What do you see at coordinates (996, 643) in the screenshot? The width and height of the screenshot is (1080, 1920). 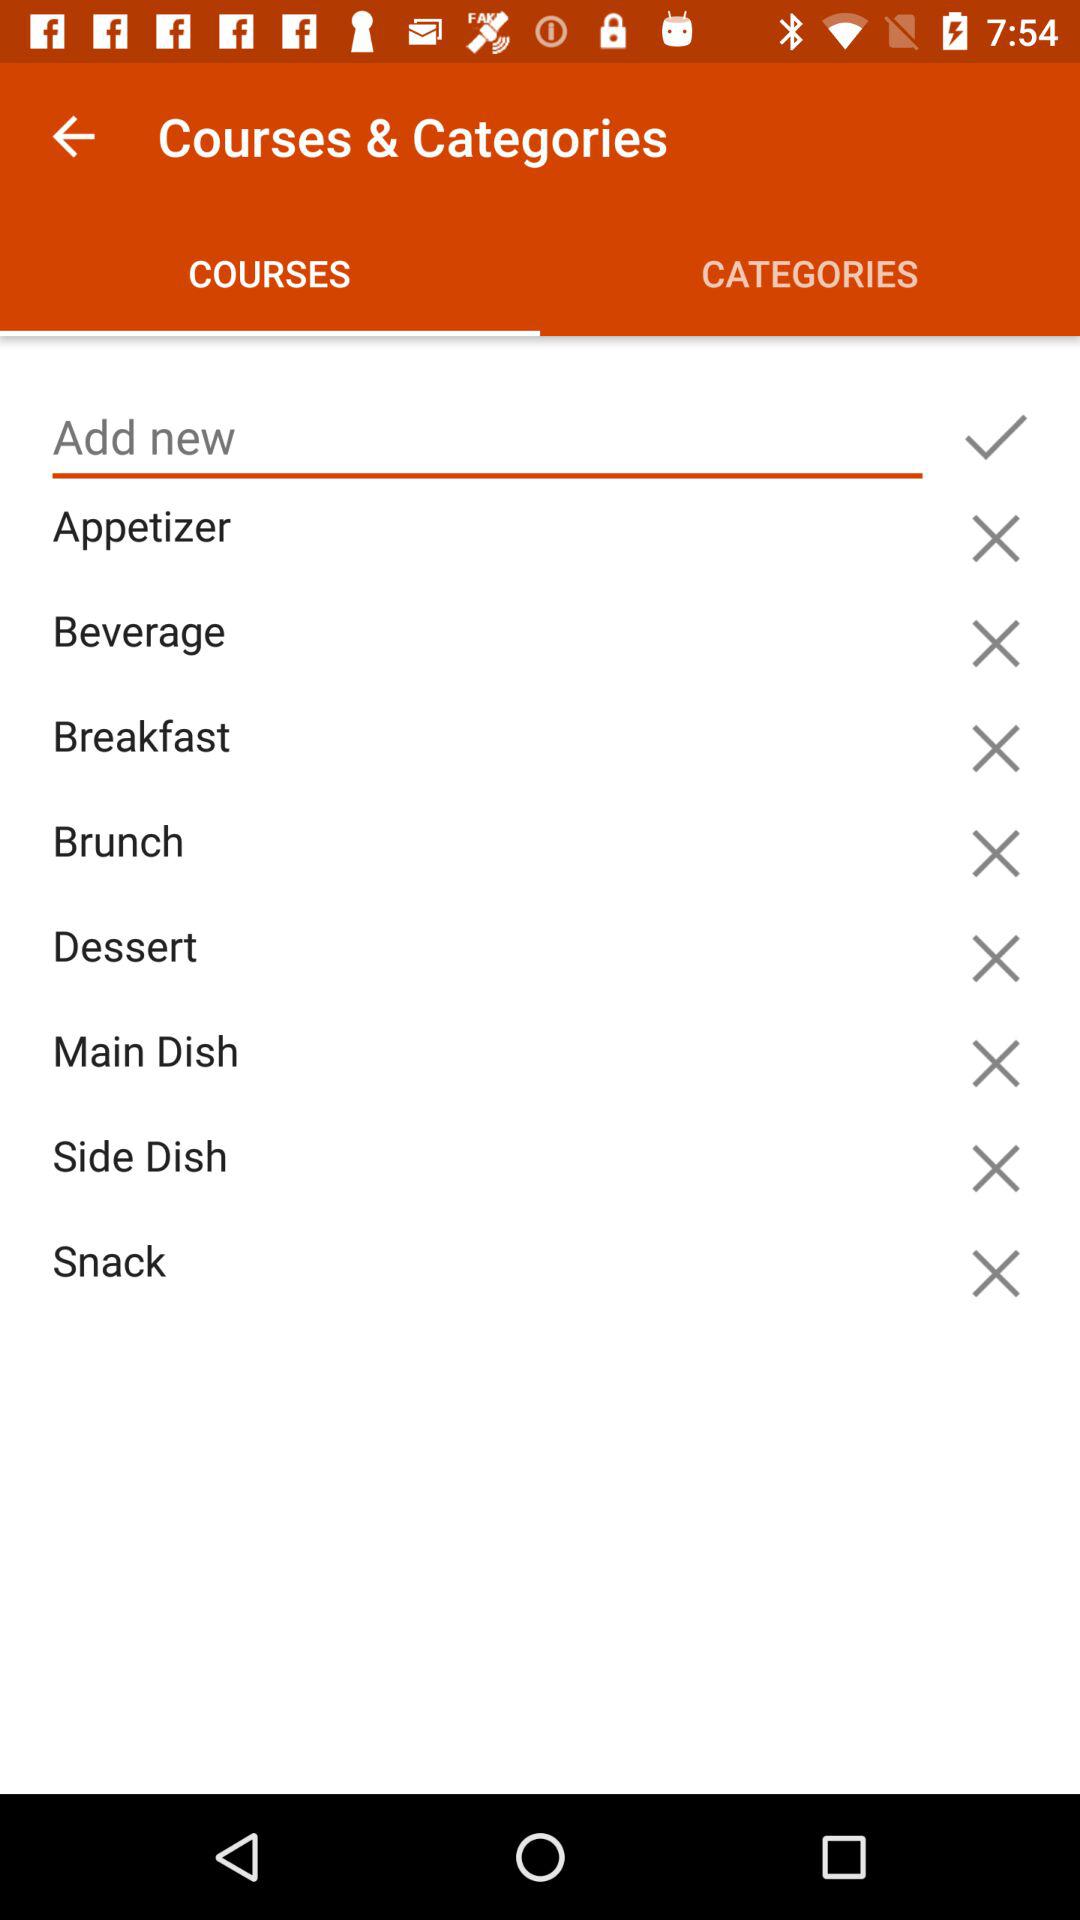 I see `deletes beverage` at bounding box center [996, 643].